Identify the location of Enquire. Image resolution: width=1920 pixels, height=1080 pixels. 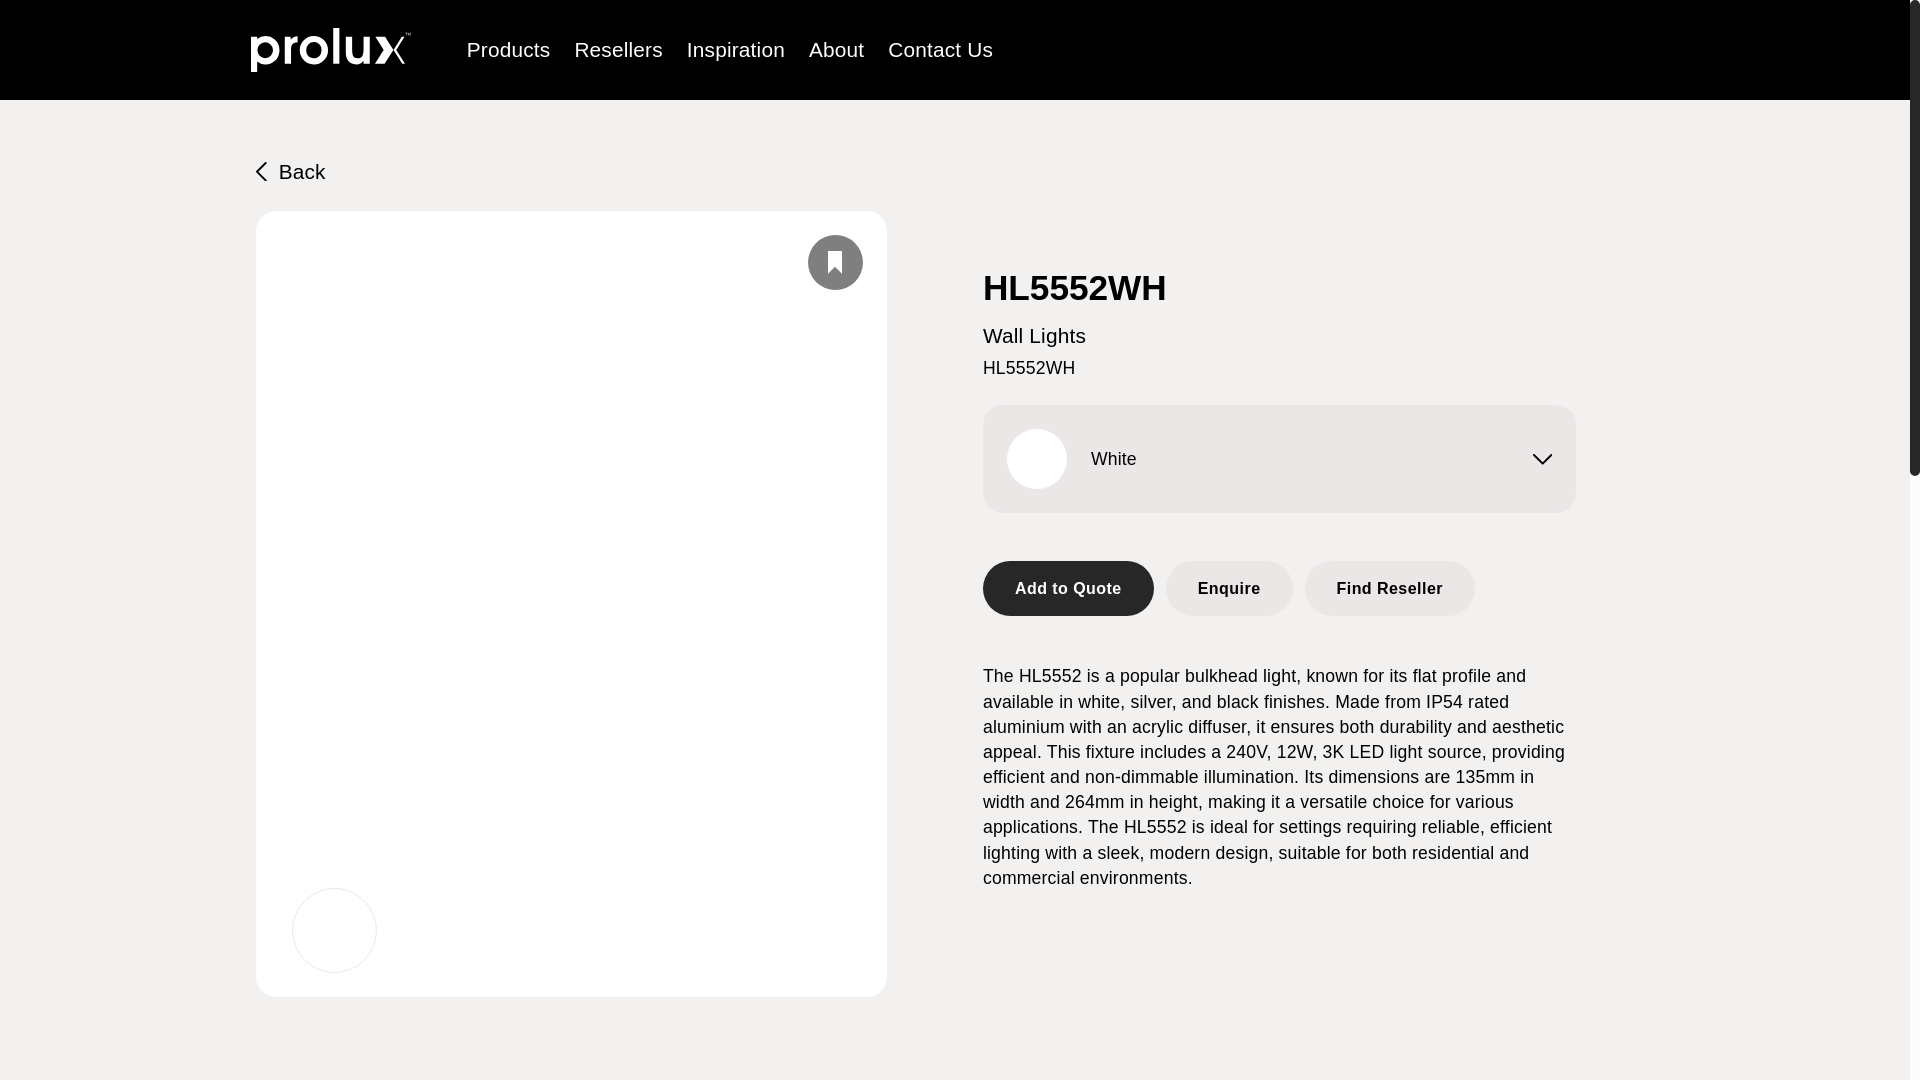
(1228, 588).